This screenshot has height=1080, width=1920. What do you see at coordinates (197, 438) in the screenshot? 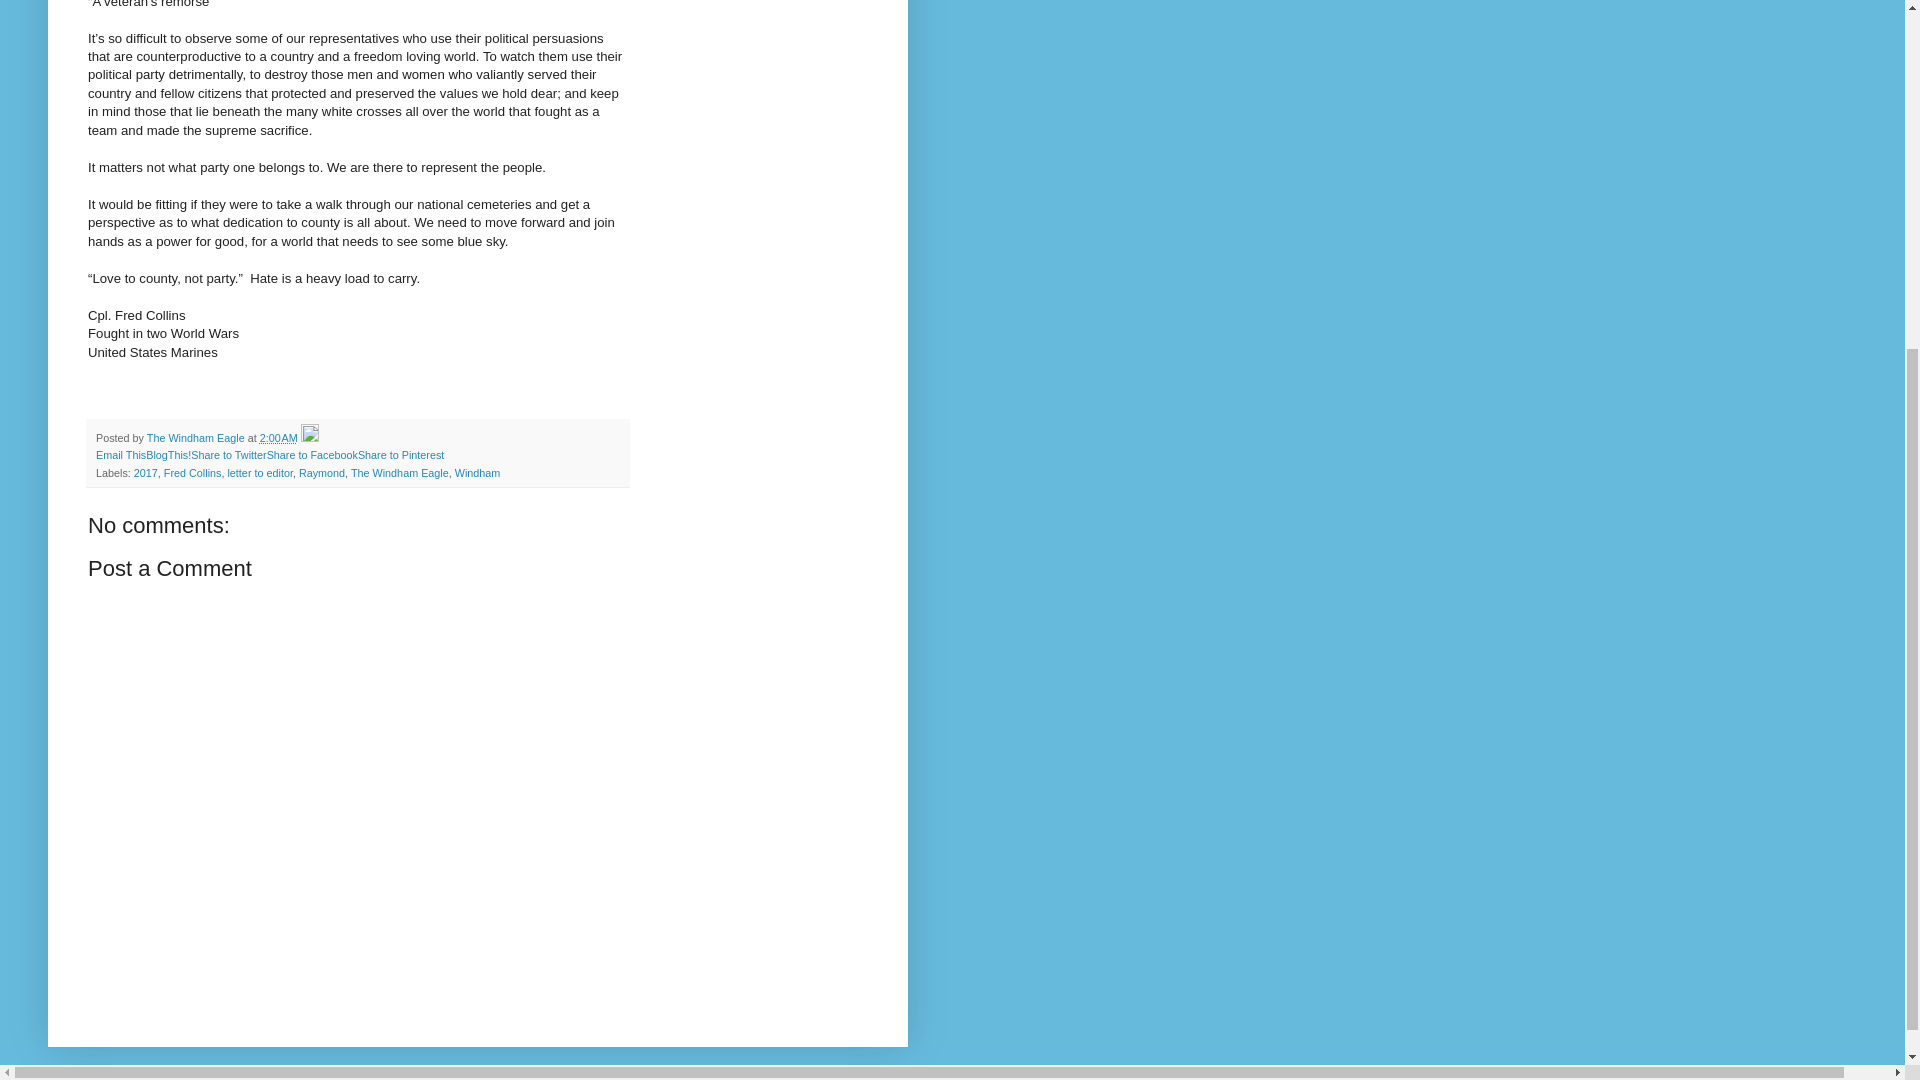
I see `The Windham Eagle` at bounding box center [197, 438].